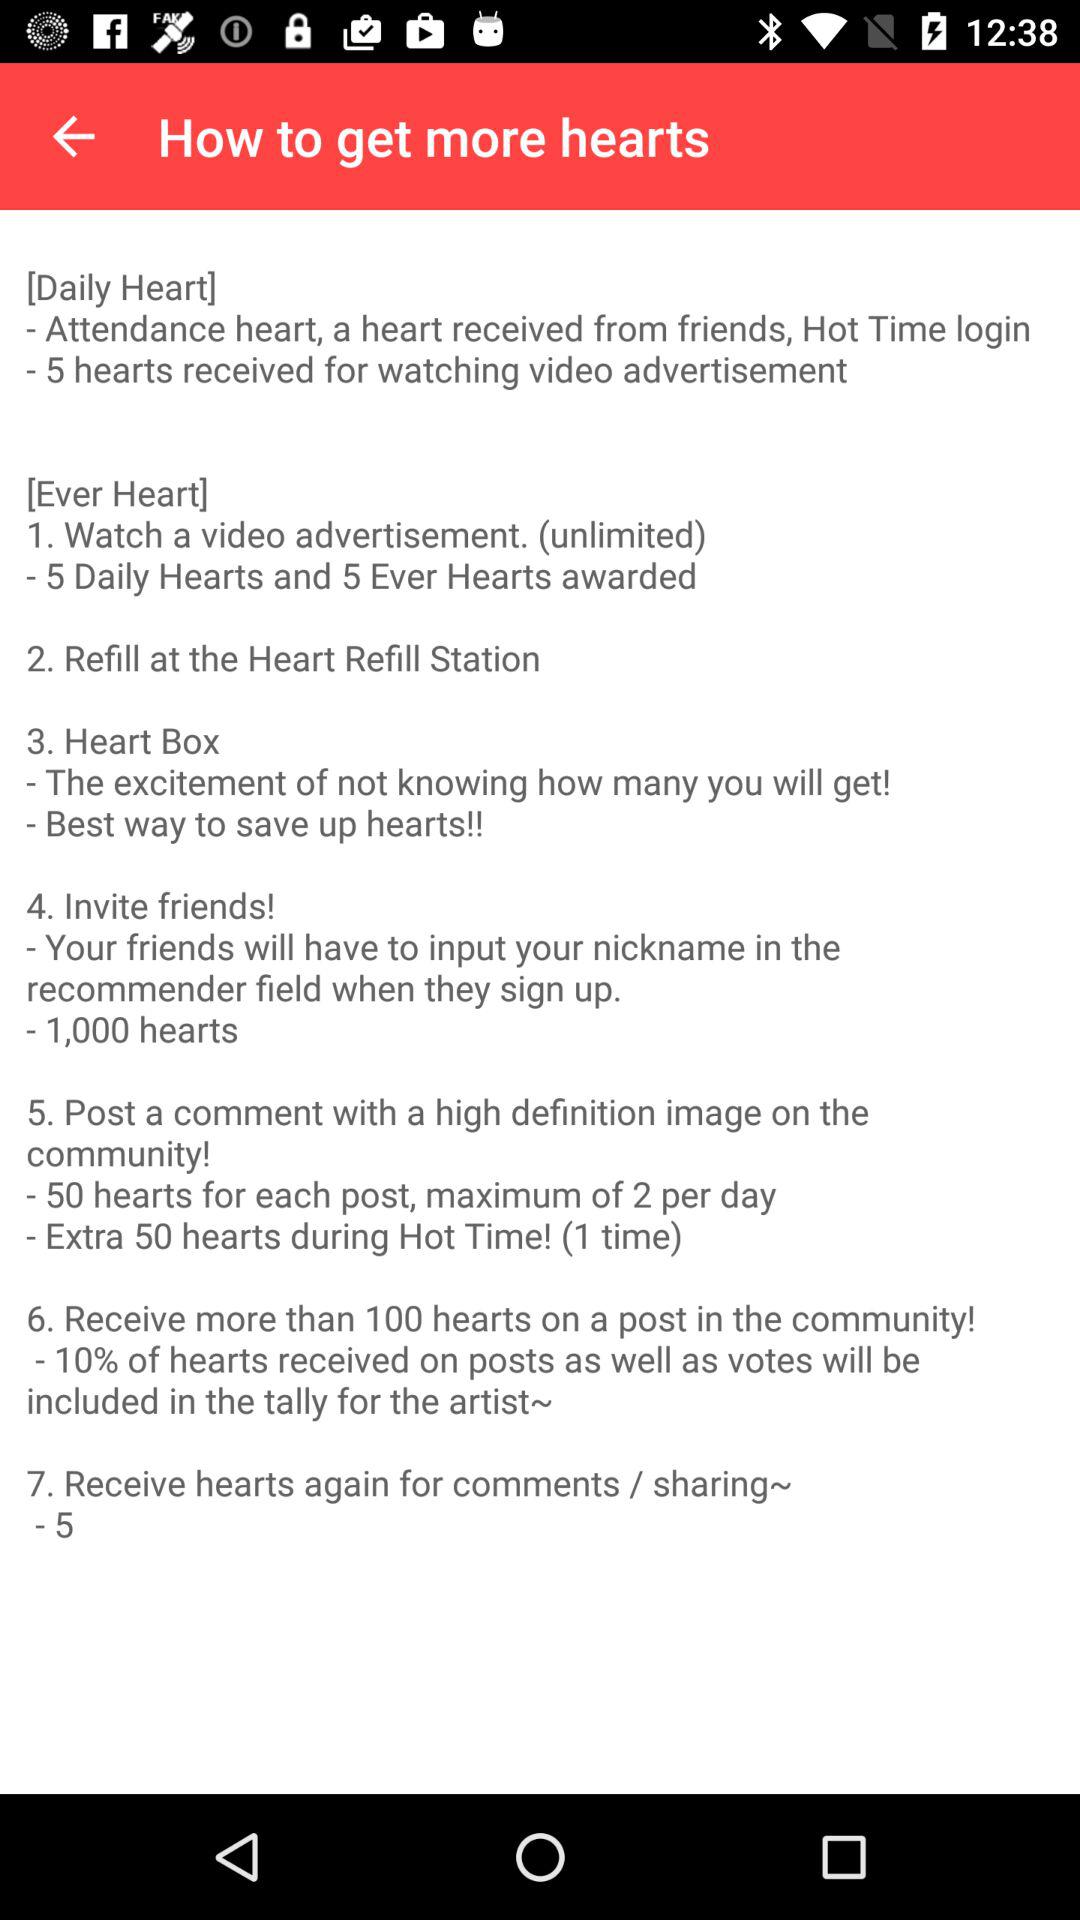 This screenshot has height=1920, width=1080. I want to click on turn on the icon next to the how to get item, so click(73, 136).